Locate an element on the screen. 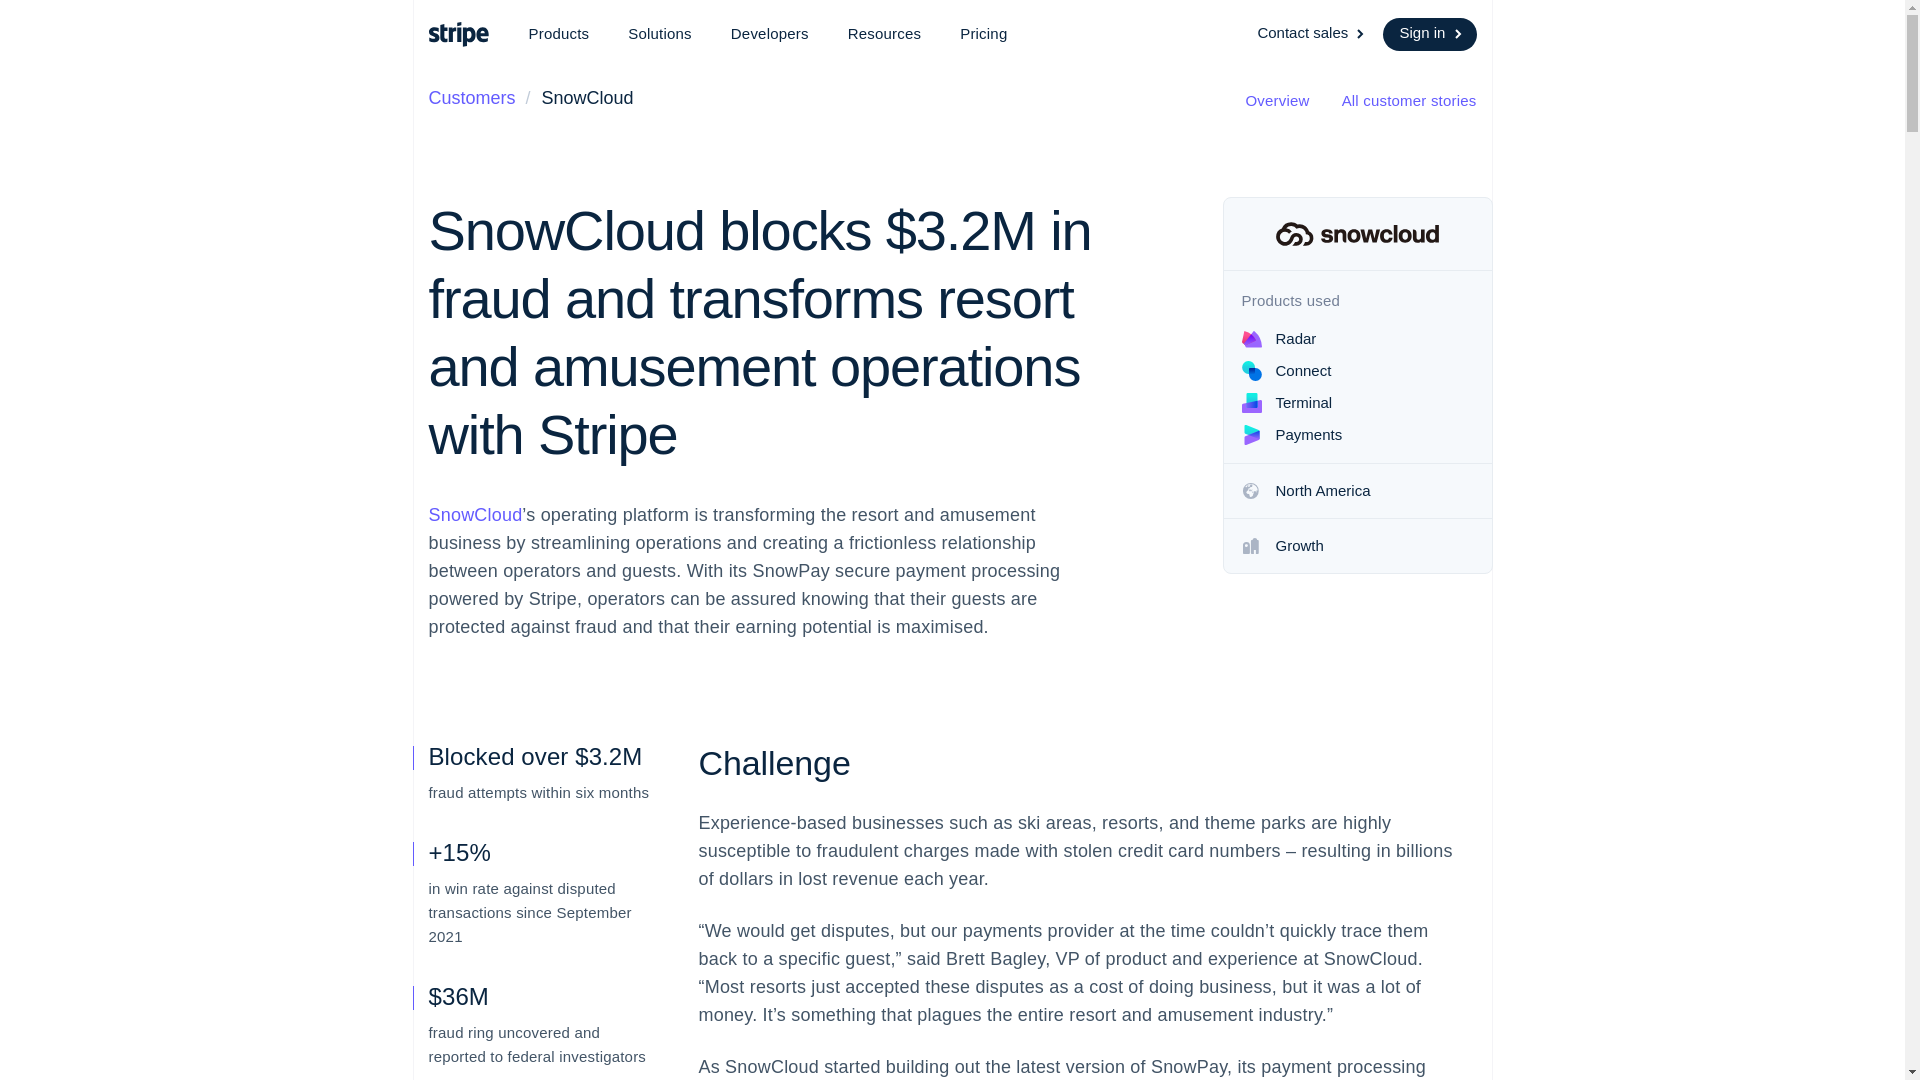 This screenshot has width=1920, height=1080. Contact sales  is located at coordinates (1312, 34).